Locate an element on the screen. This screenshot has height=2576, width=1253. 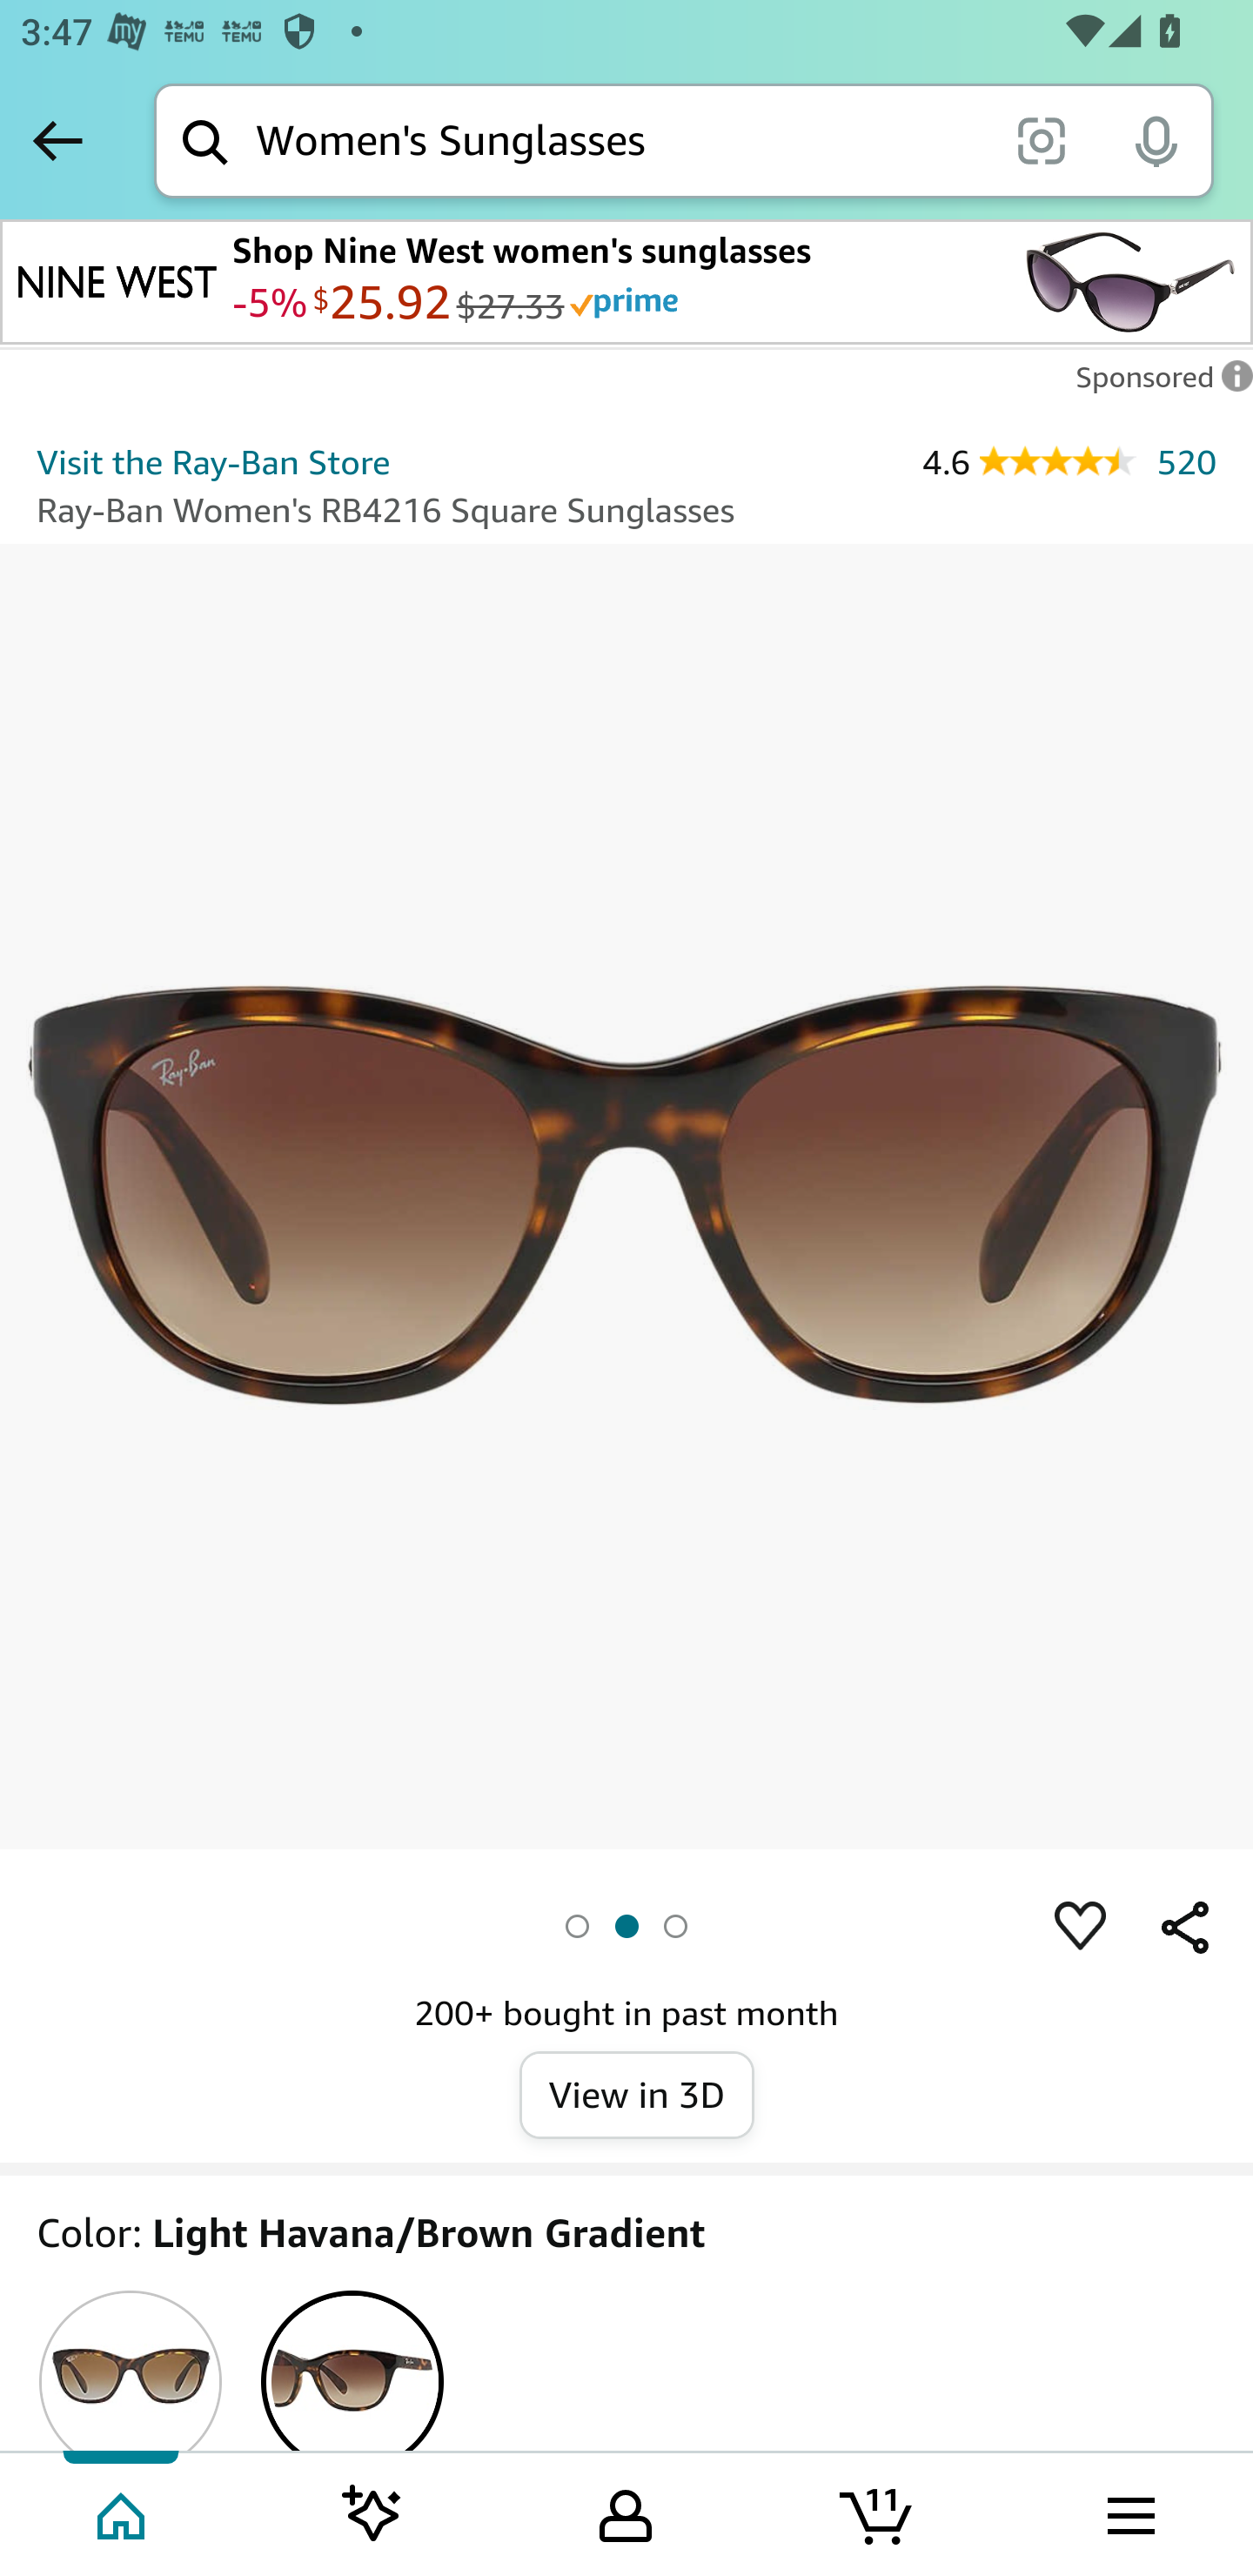
Browse menu Tab 5 of 5 is located at coordinates (1129, 2512).